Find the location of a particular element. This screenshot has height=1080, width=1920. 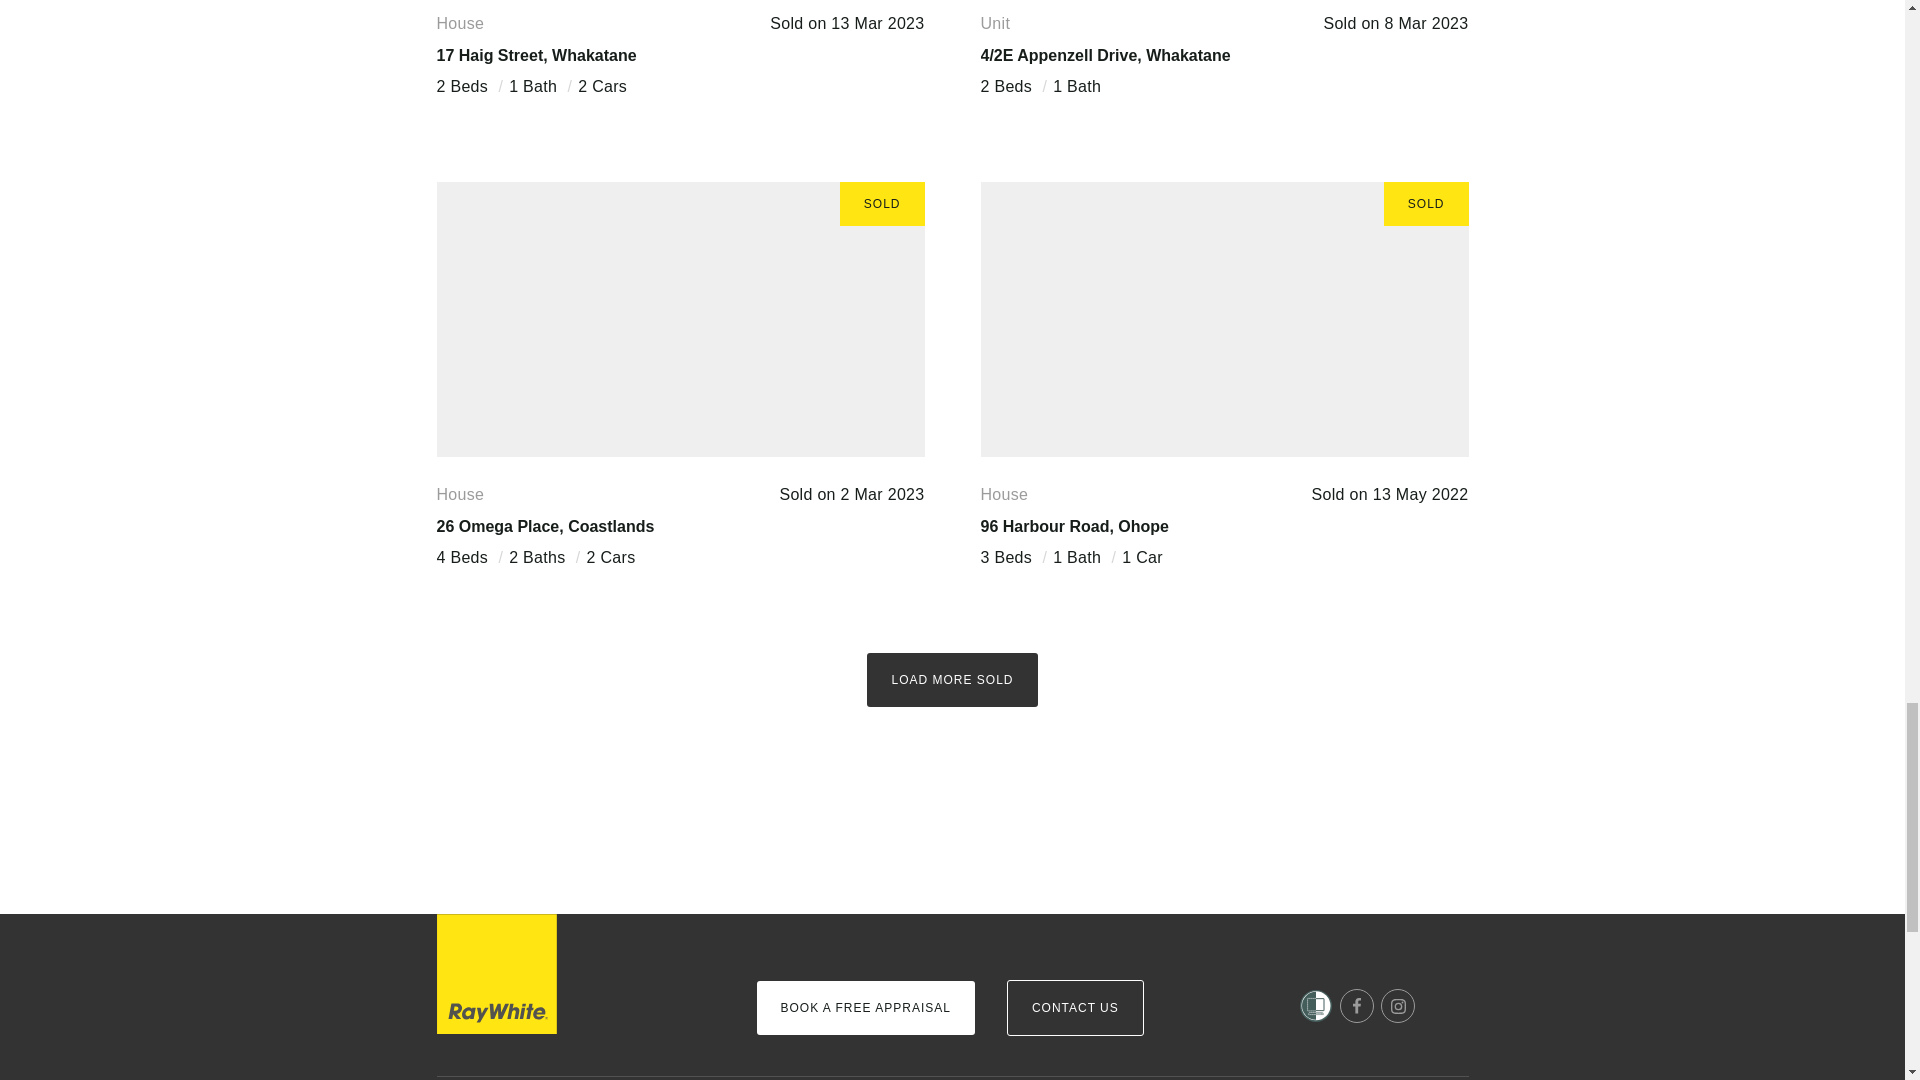

Facebook is located at coordinates (1357, 1006).